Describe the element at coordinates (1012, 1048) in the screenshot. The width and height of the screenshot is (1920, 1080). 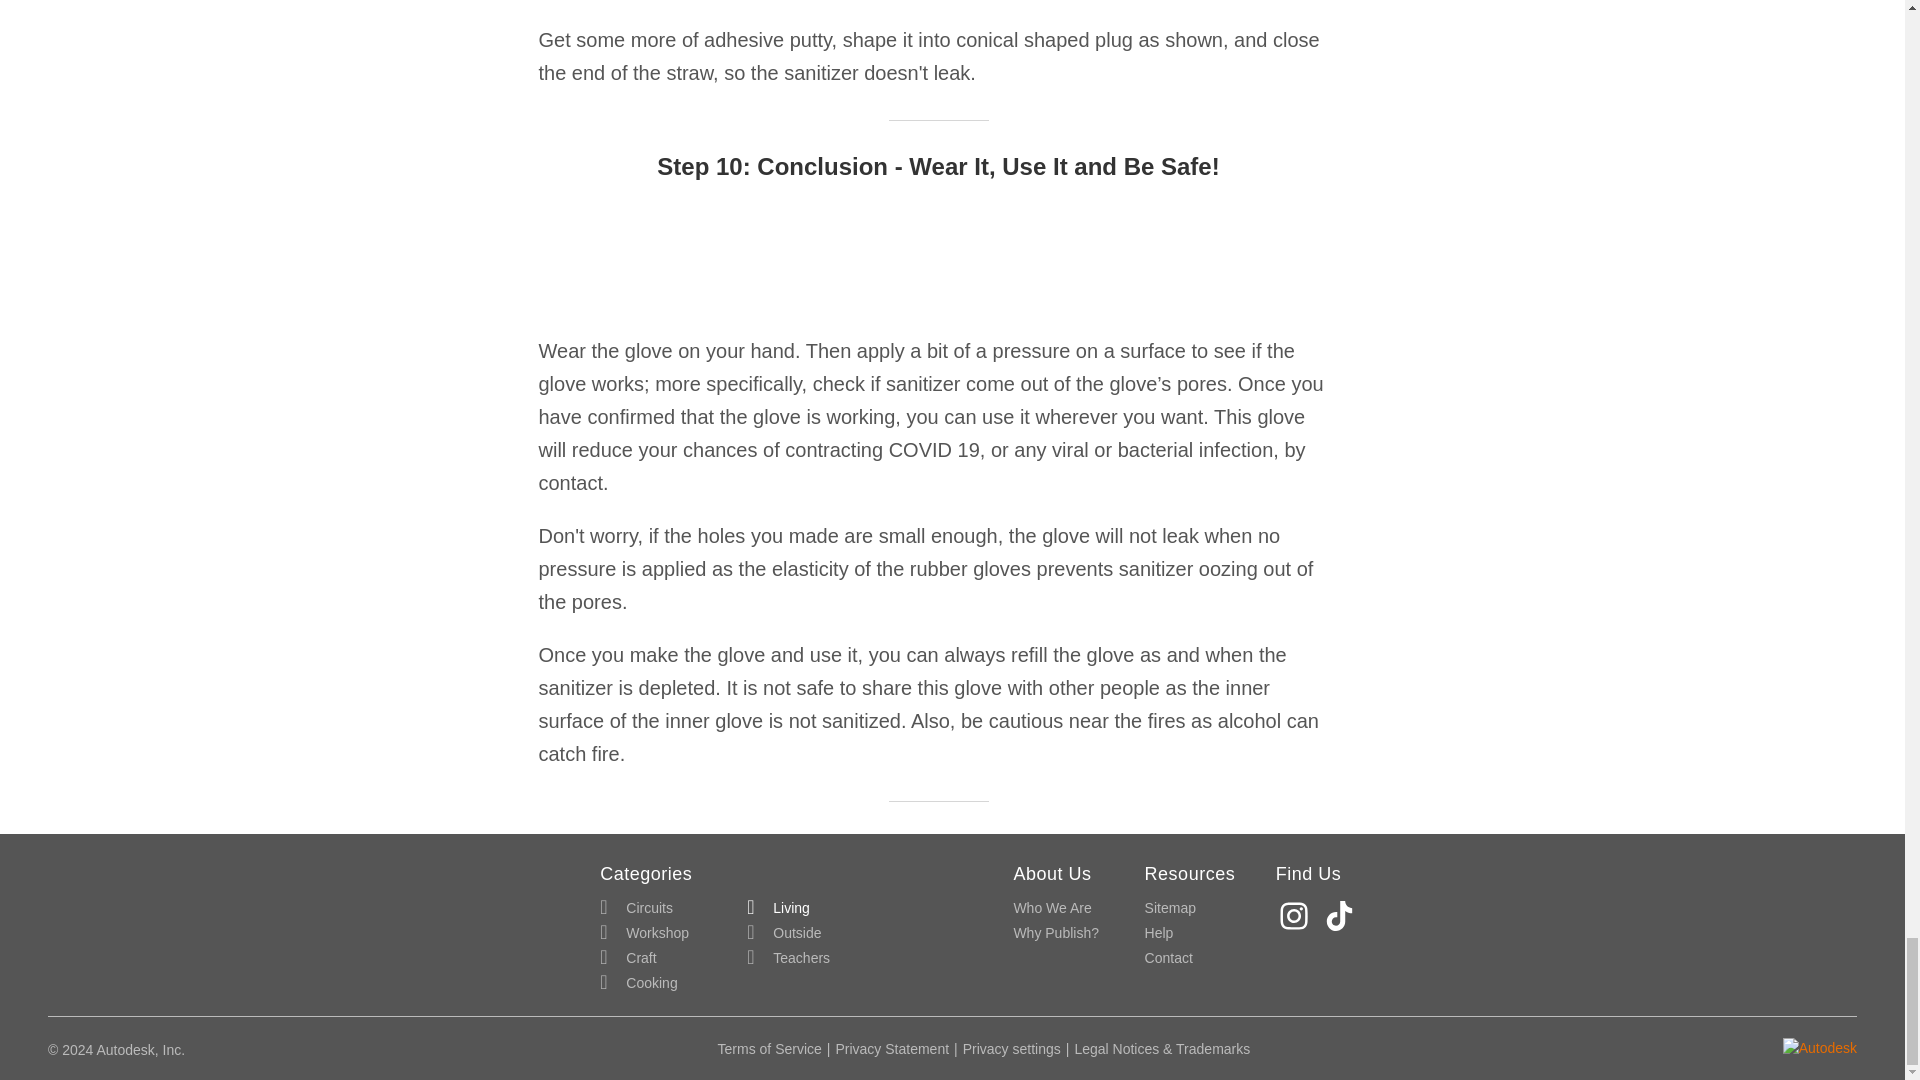
I see `Privacy settings` at that location.